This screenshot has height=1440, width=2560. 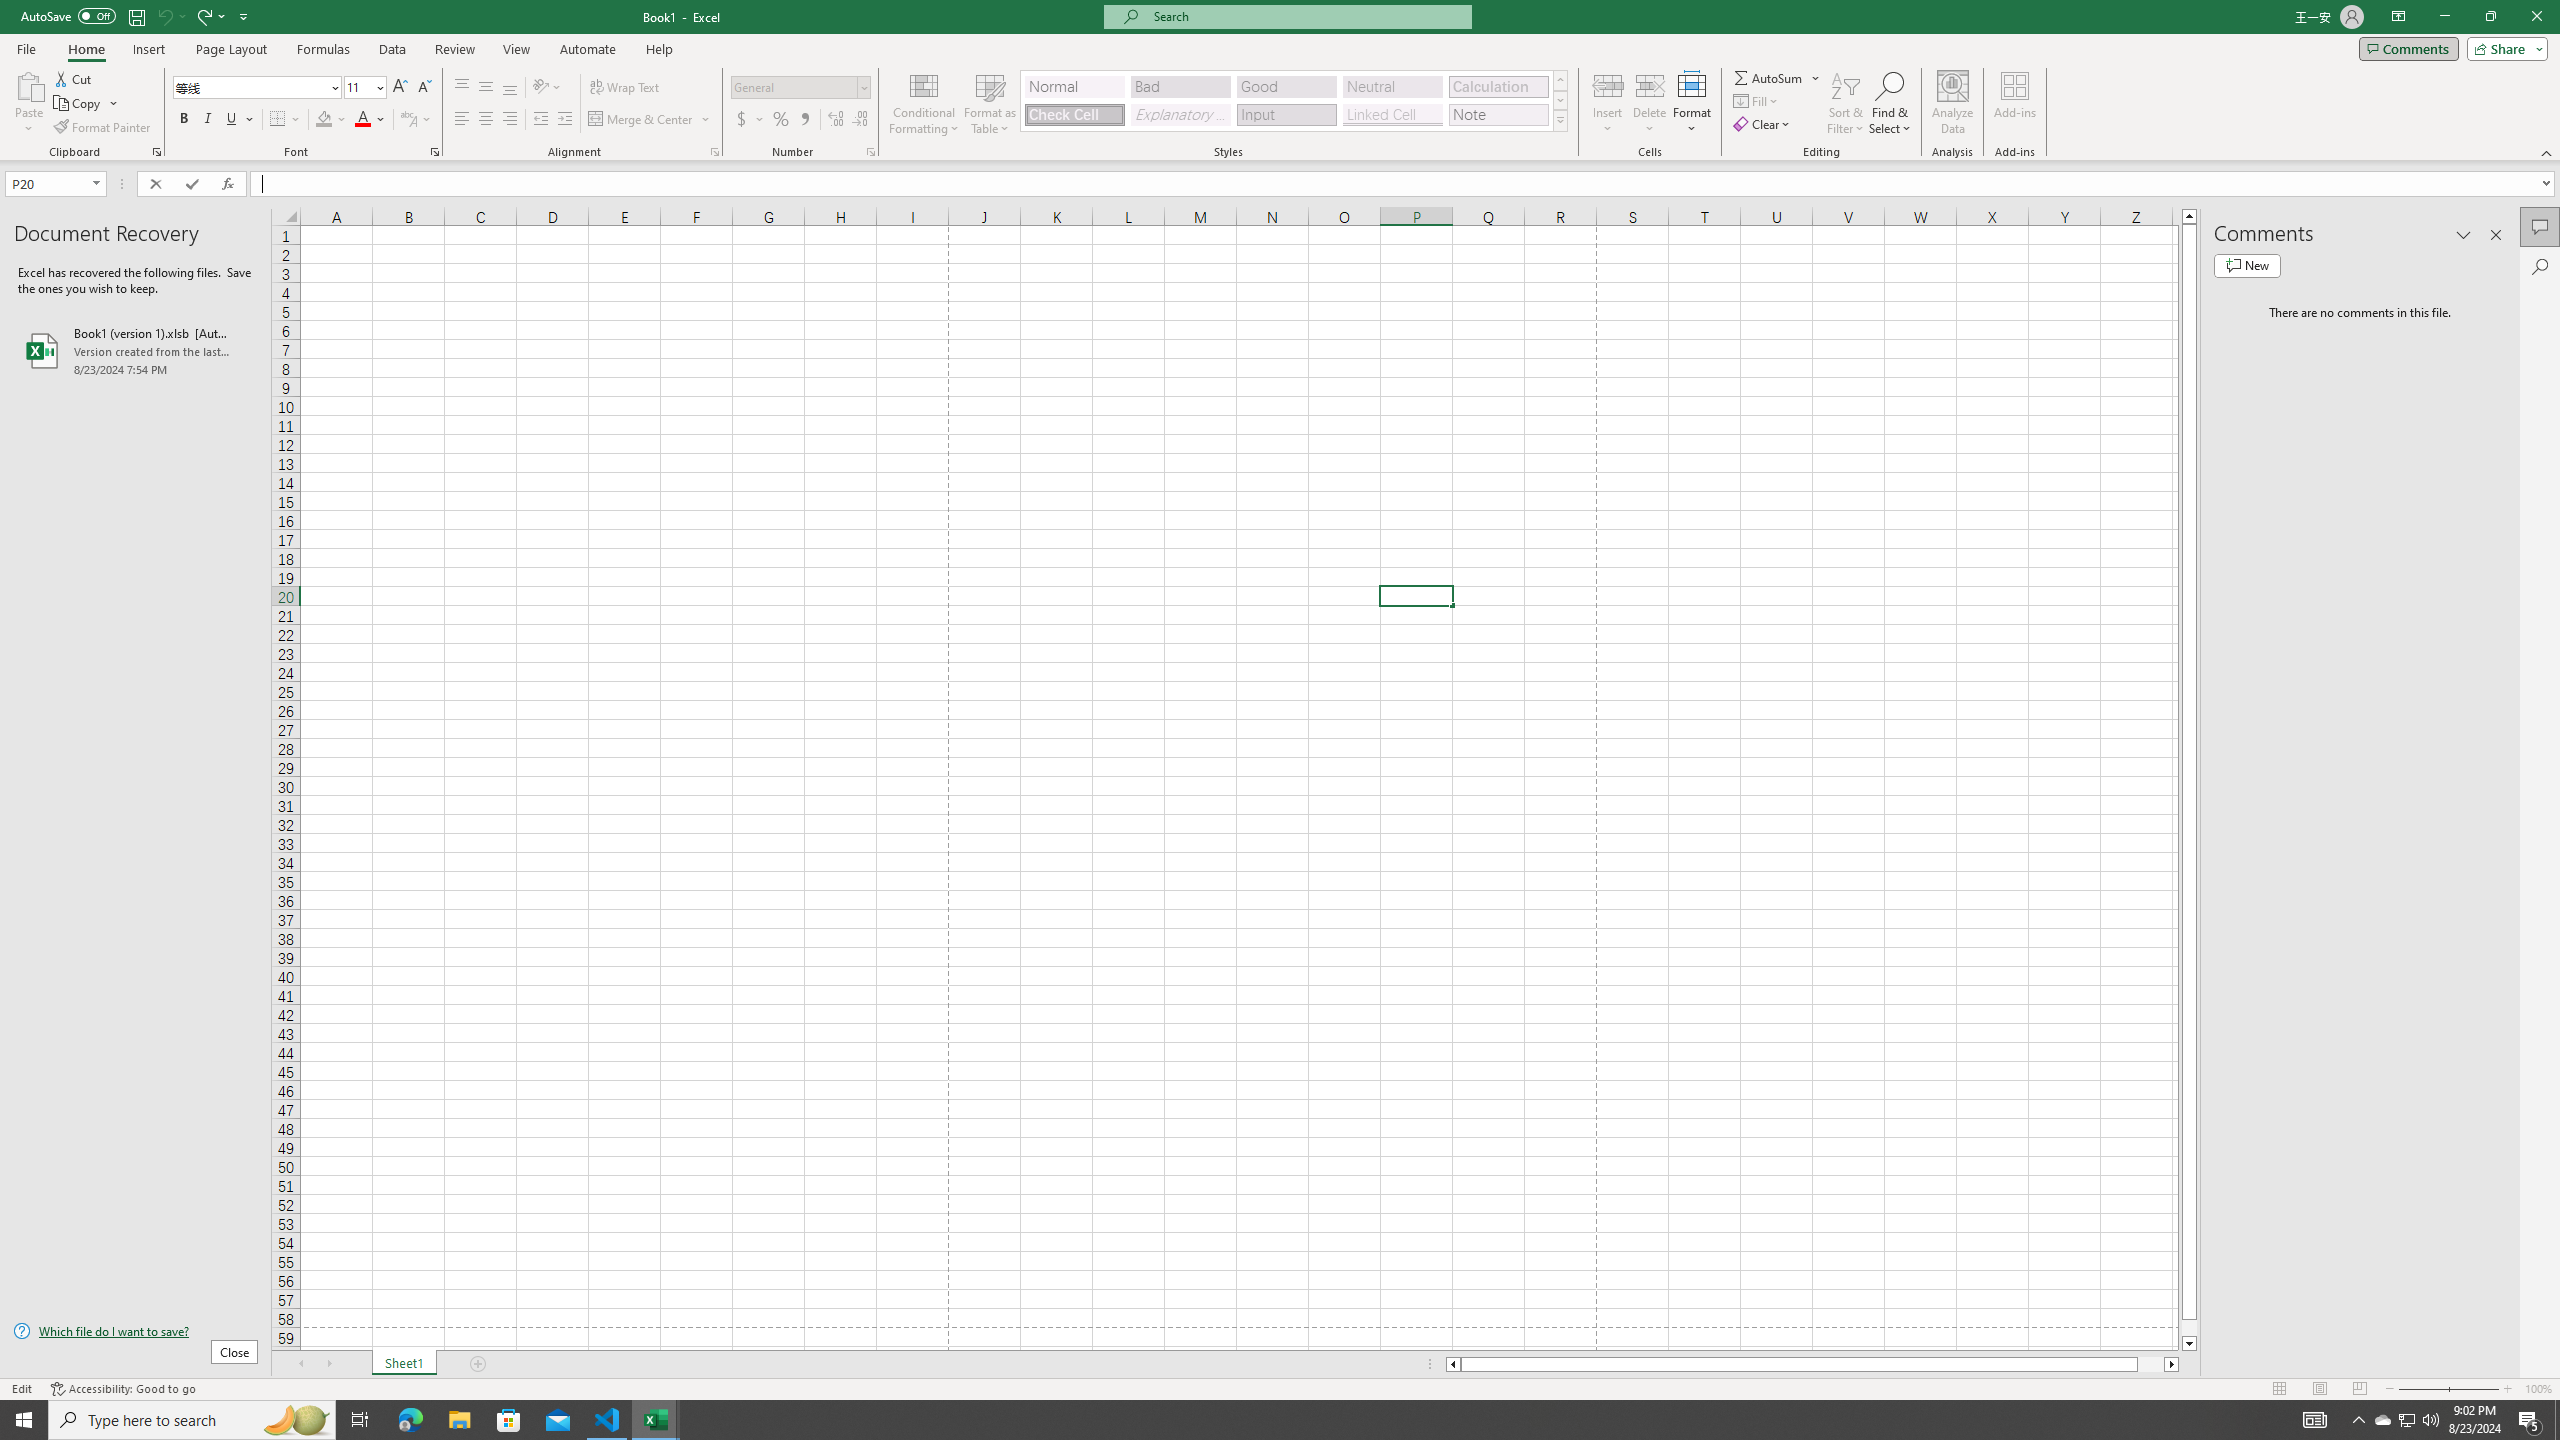 I want to click on Number Format, so click(x=801, y=88).